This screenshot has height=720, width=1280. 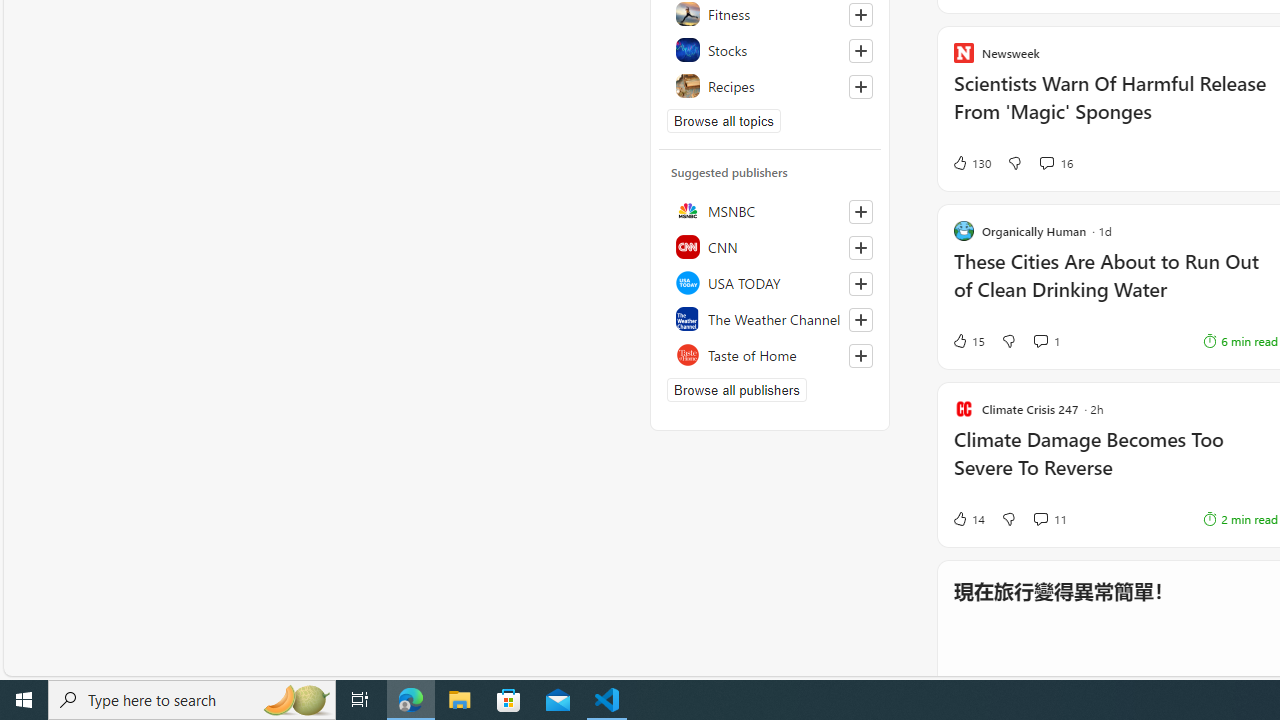 What do you see at coordinates (770, 50) in the screenshot?
I see `Stocks` at bounding box center [770, 50].